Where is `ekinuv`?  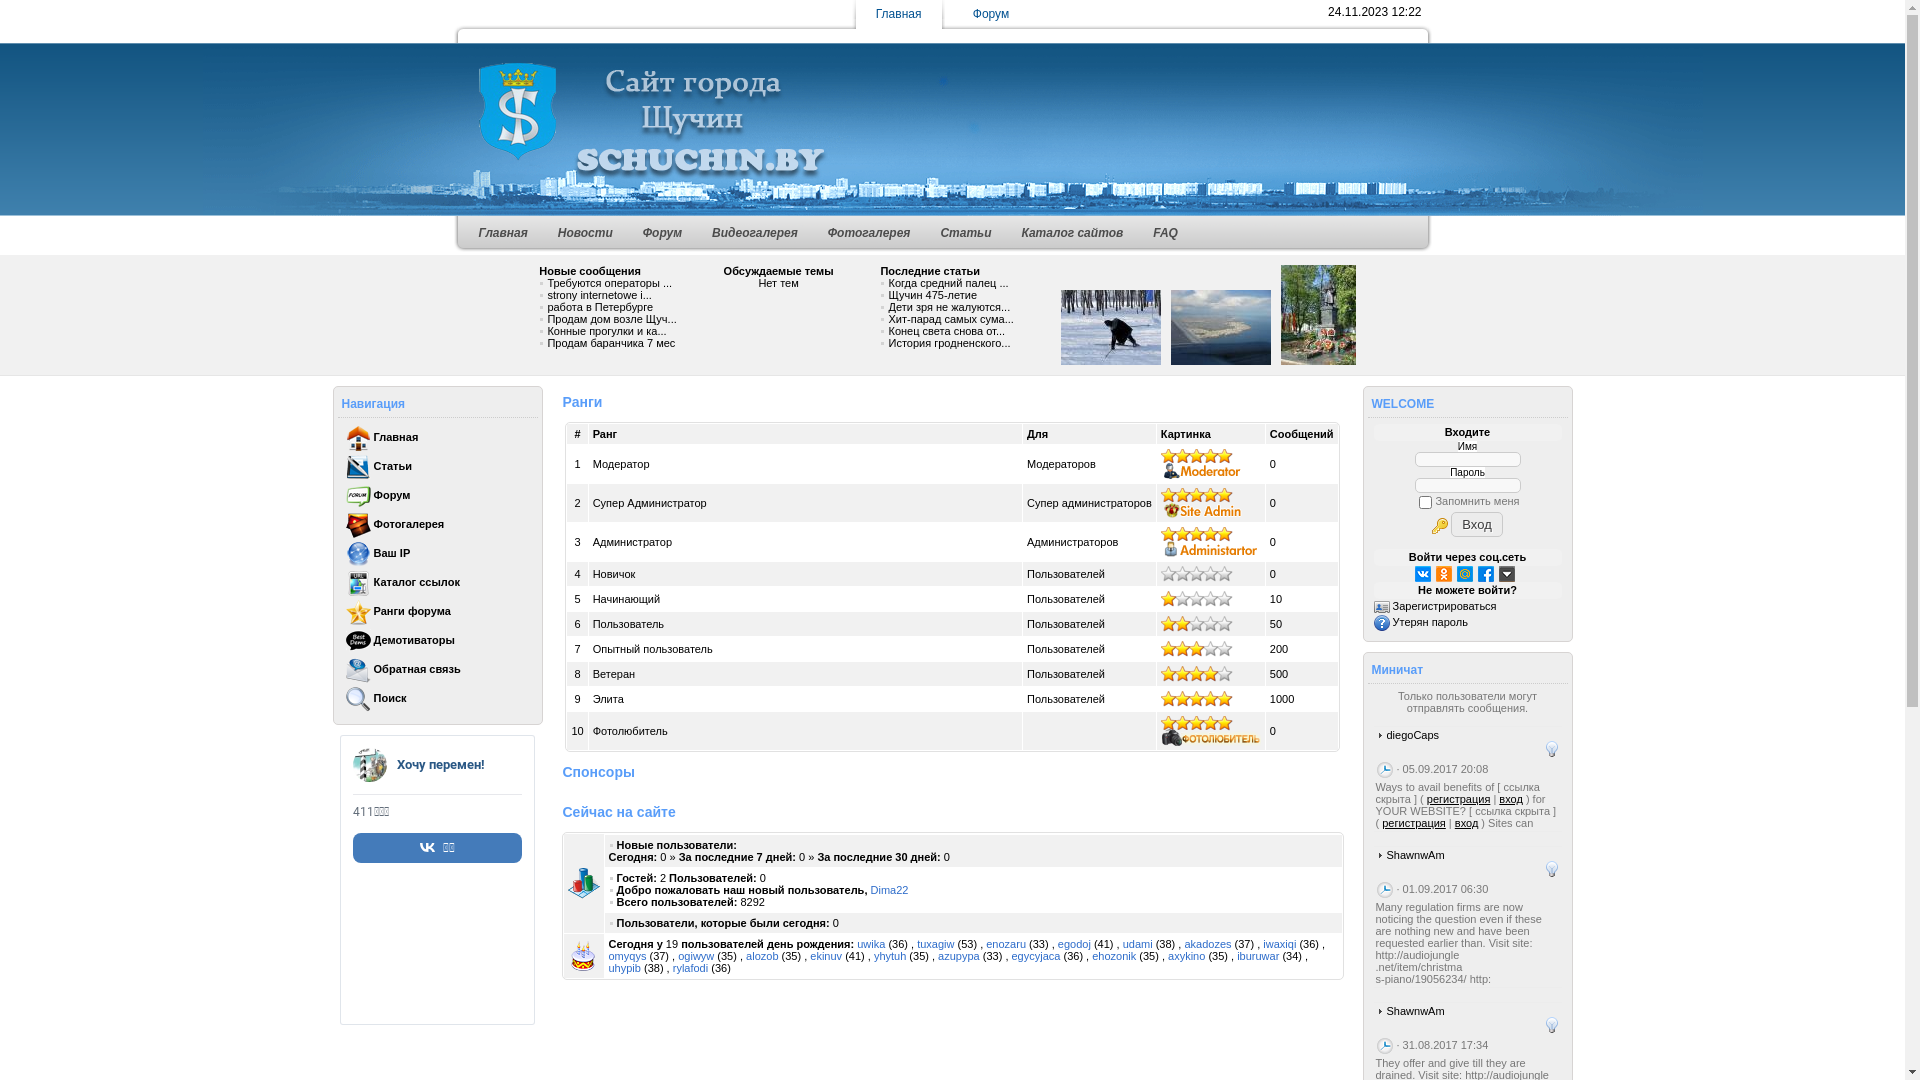 ekinuv is located at coordinates (826, 956).